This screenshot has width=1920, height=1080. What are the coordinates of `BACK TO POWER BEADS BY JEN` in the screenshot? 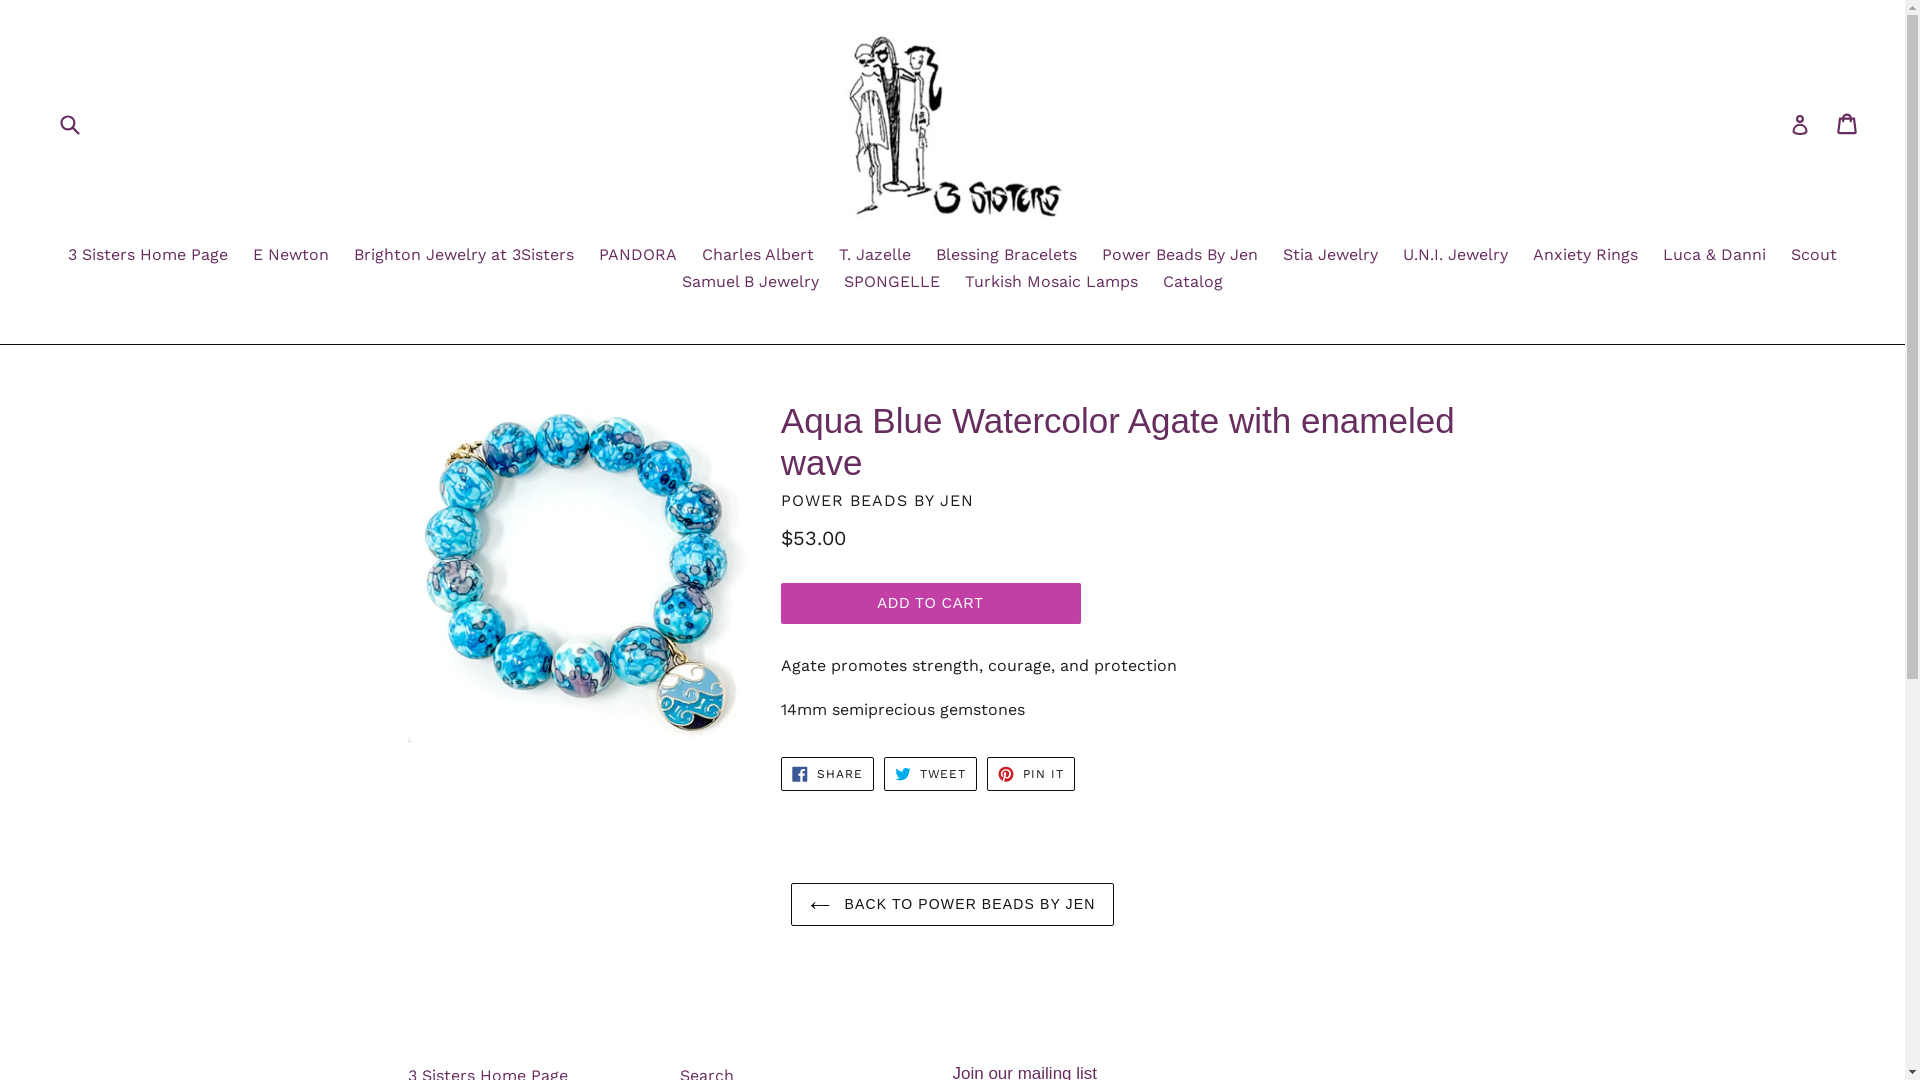 It's located at (953, 904).